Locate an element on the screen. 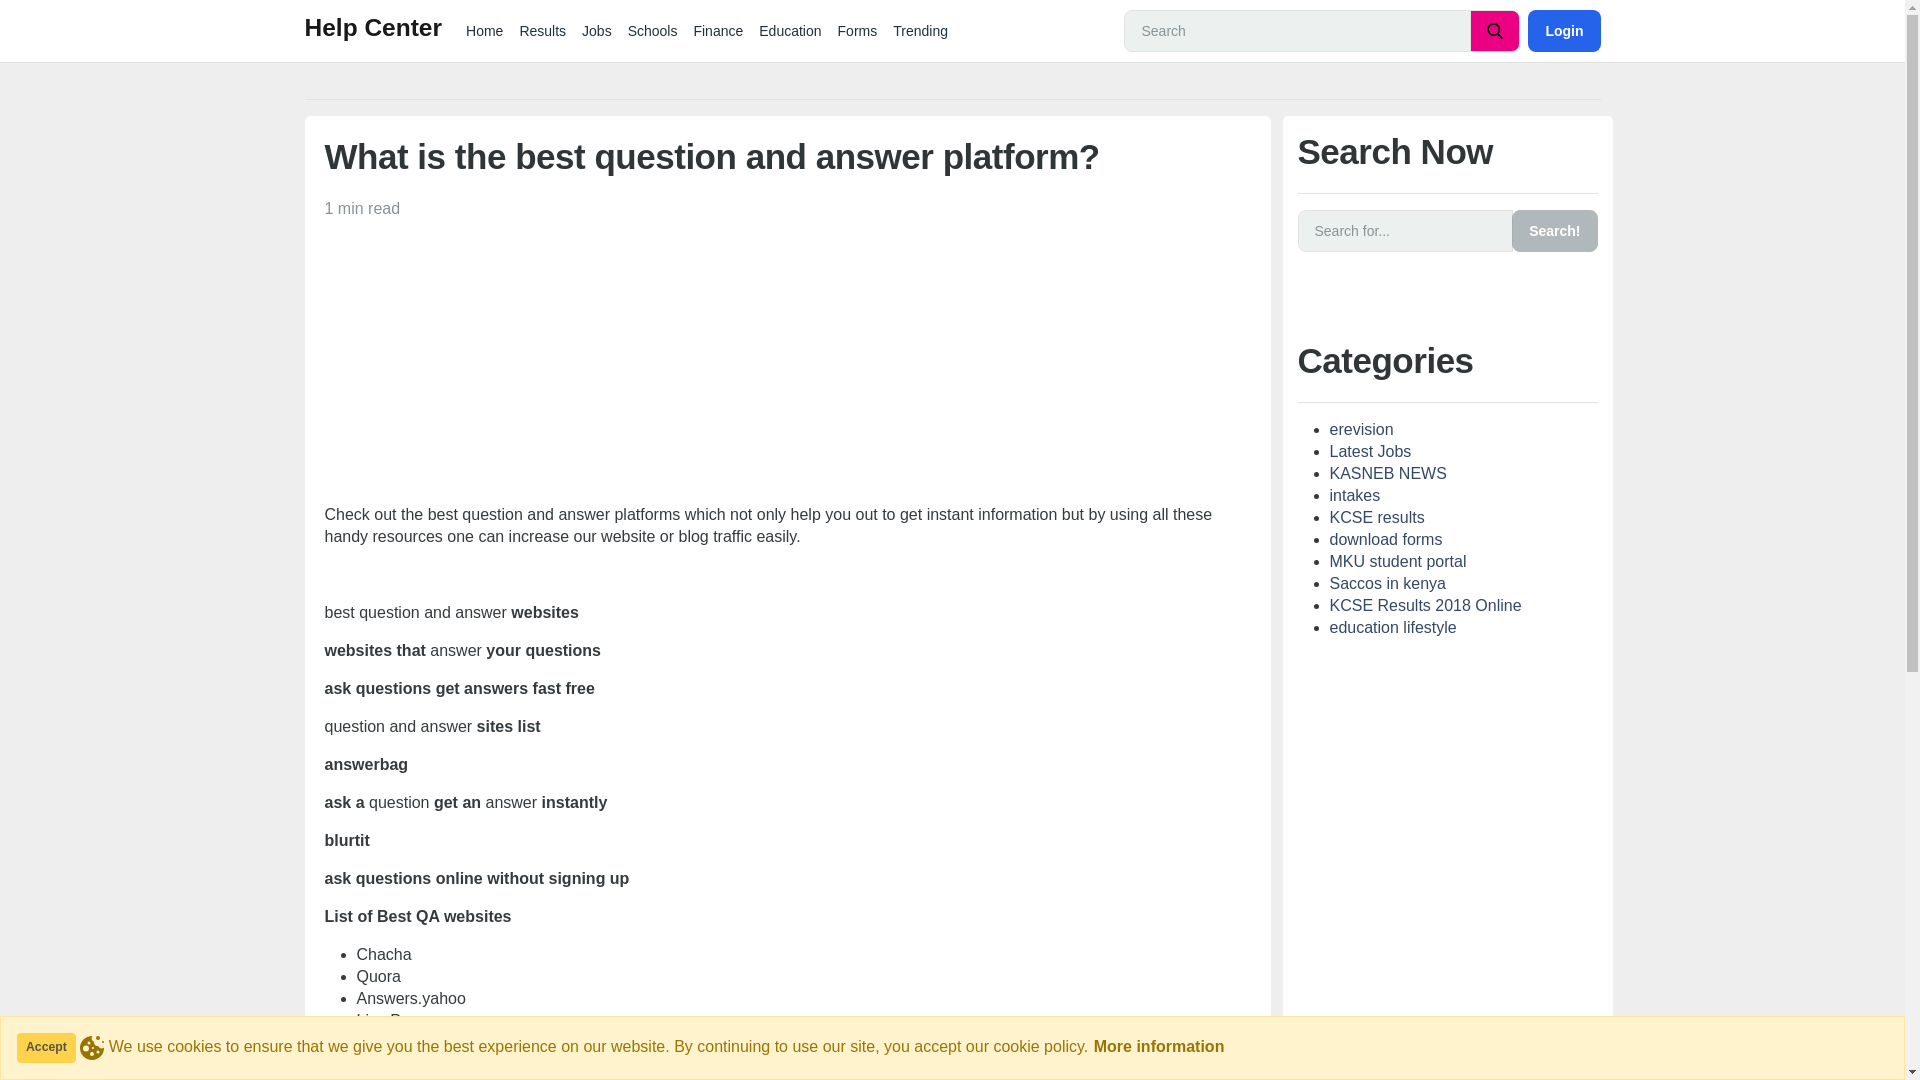 This screenshot has width=1920, height=1080. erevision is located at coordinates (1362, 430).